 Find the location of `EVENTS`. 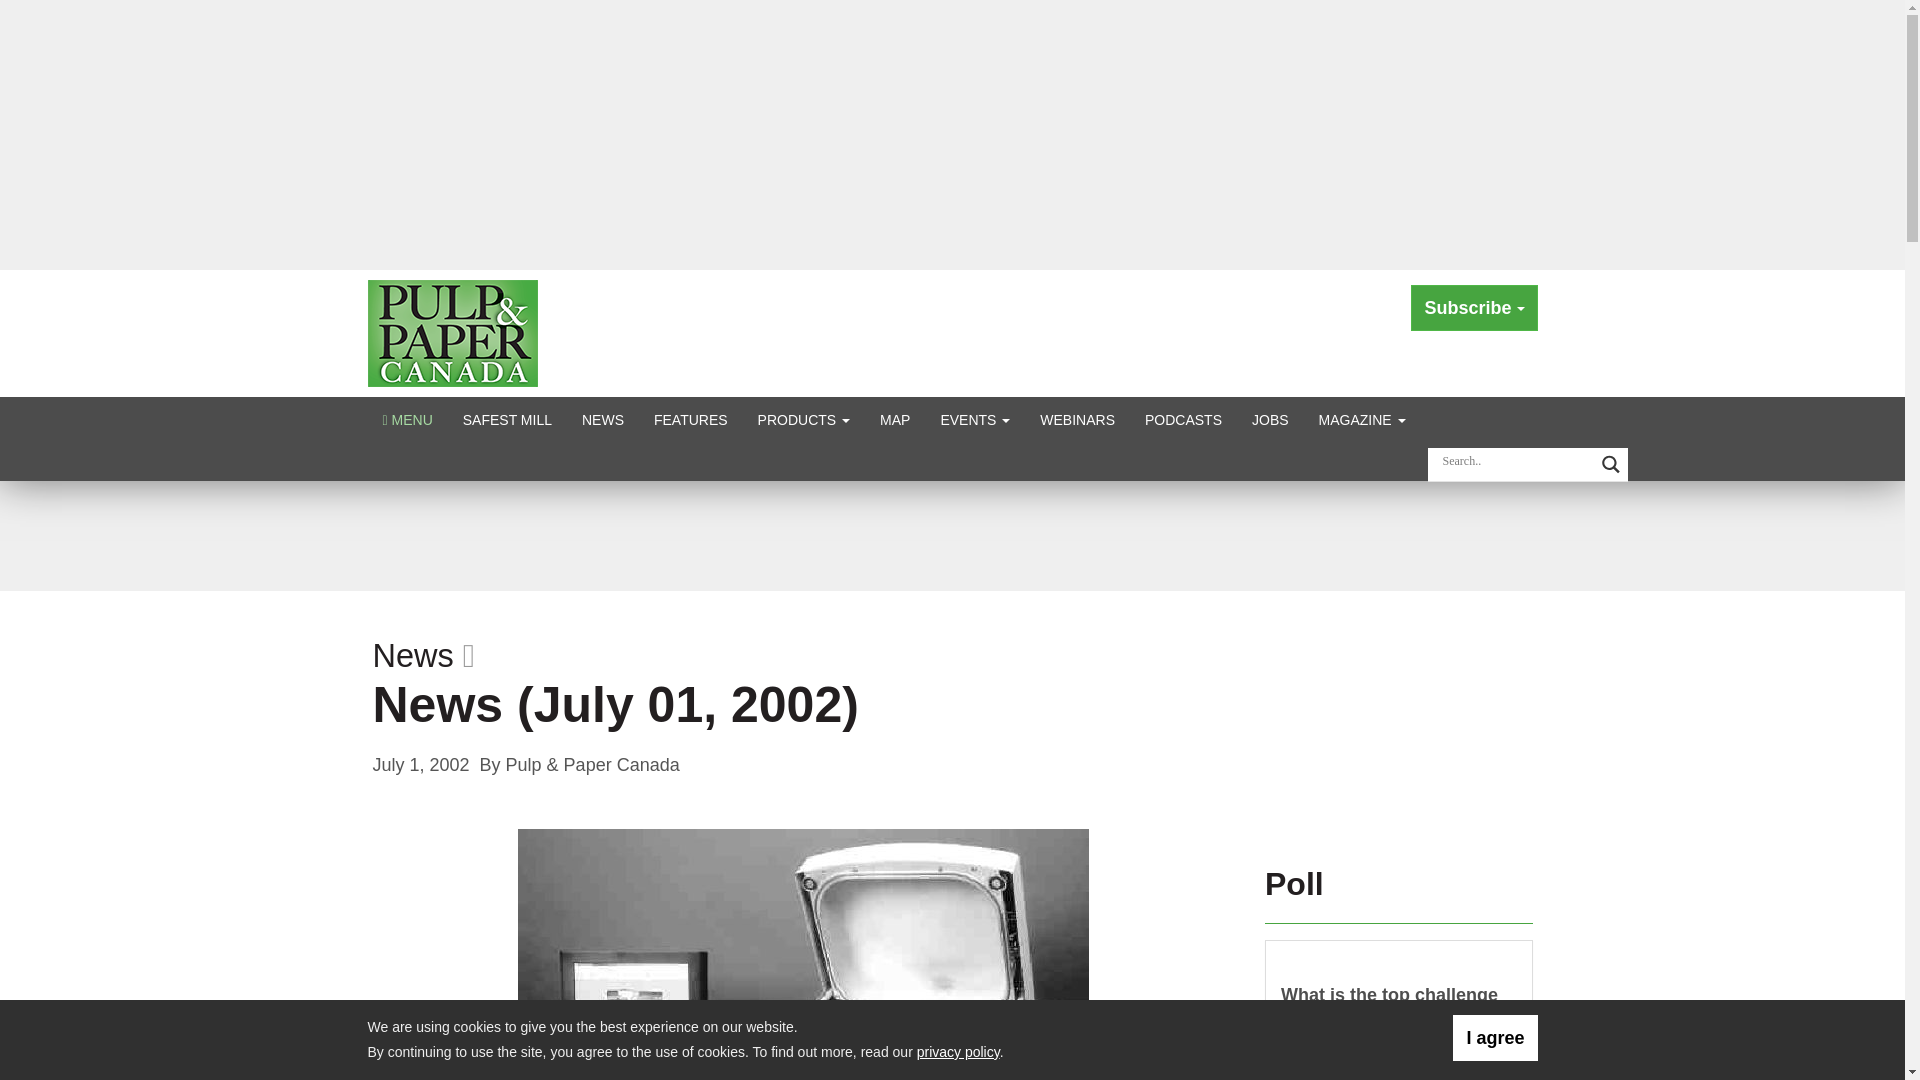

EVENTS is located at coordinates (975, 419).